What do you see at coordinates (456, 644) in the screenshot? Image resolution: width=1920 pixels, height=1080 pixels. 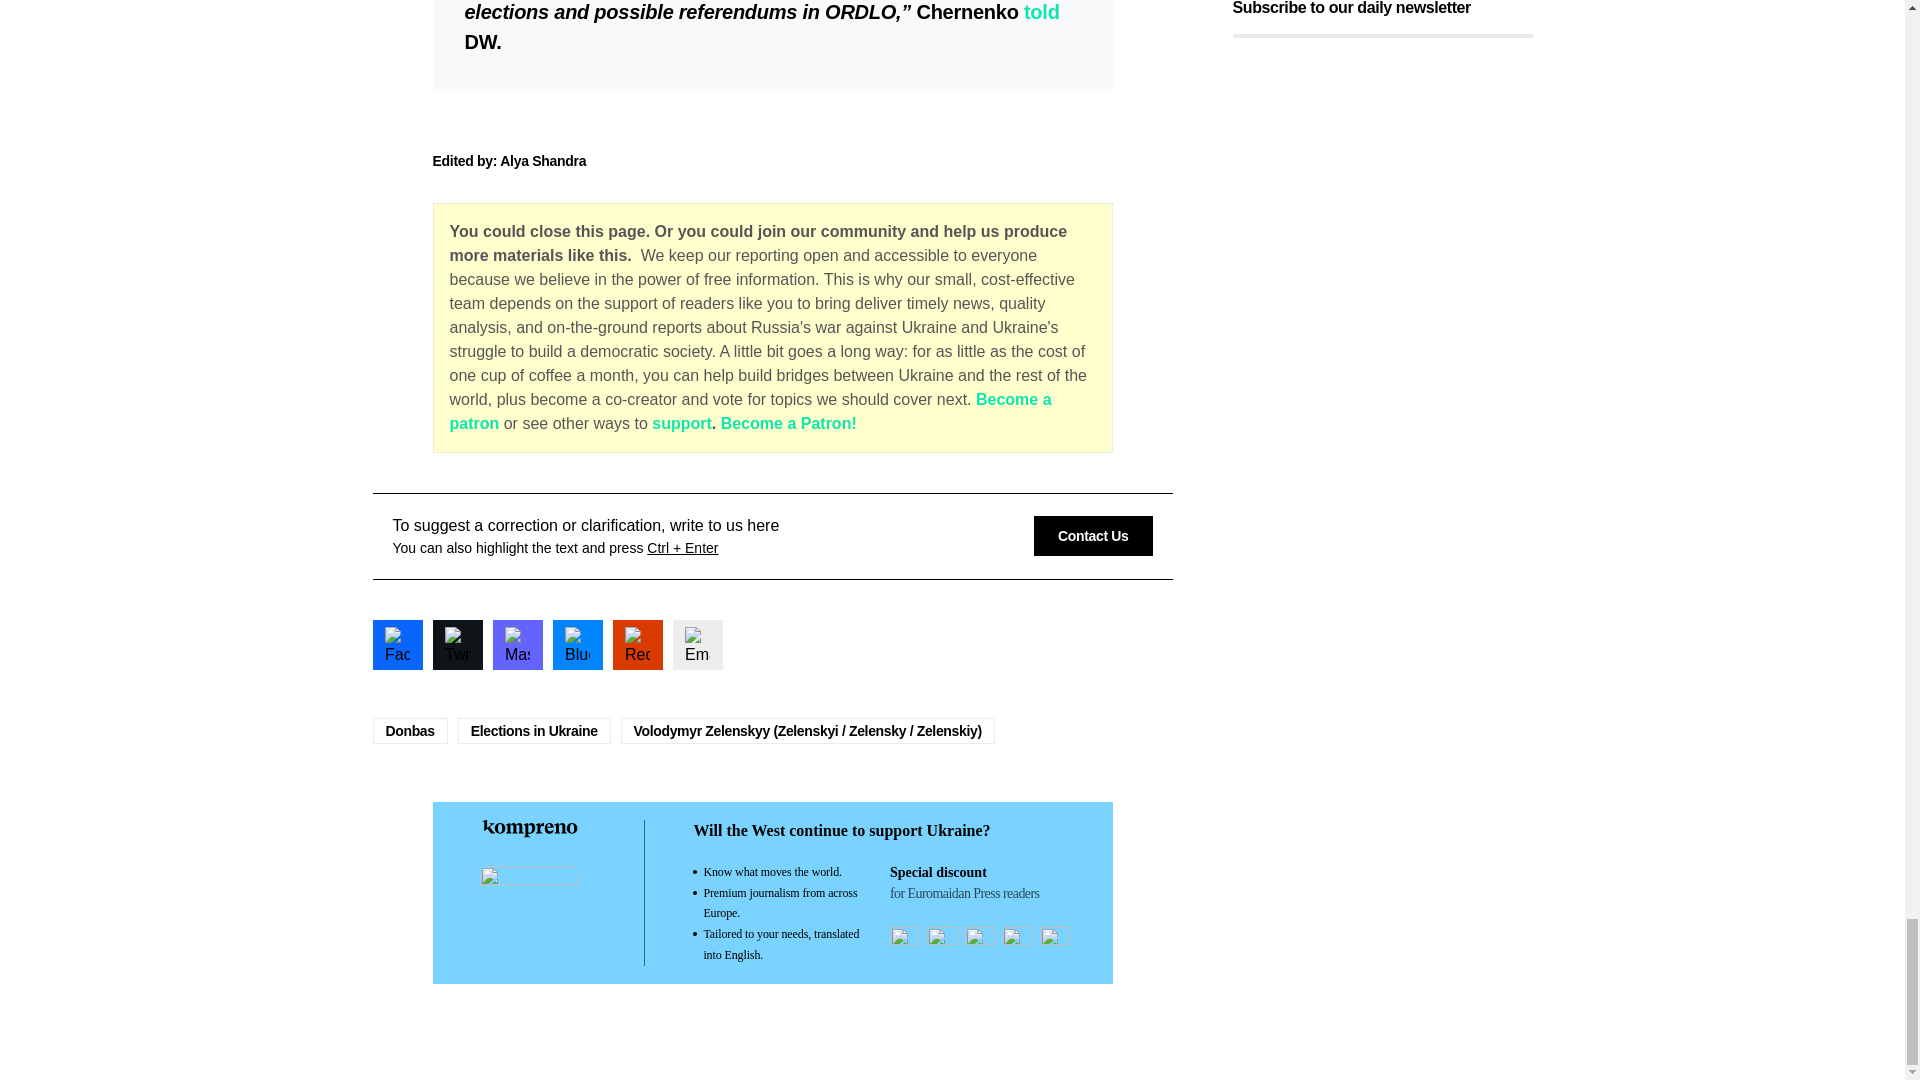 I see `Share to Twitter` at bounding box center [456, 644].